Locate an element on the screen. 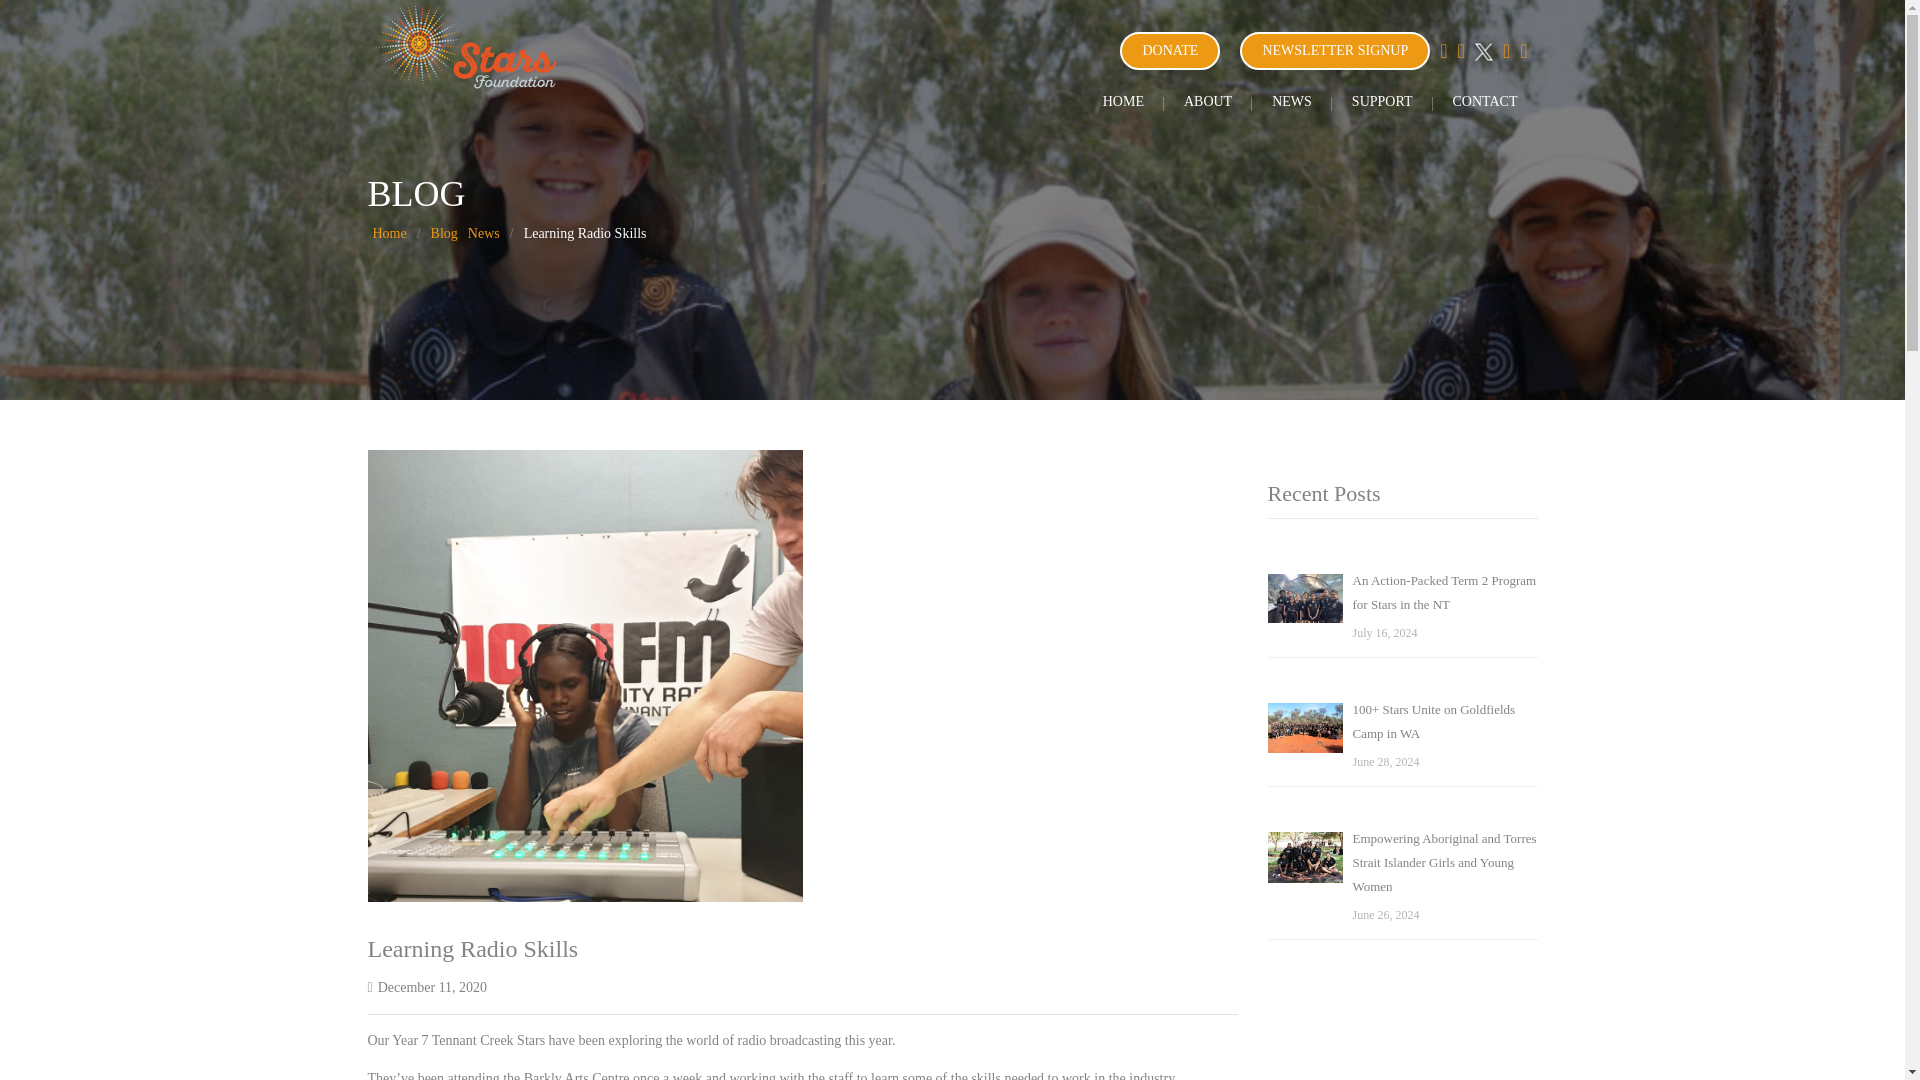 Image resolution: width=1920 pixels, height=1080 pixels. NEWSLETTER SIGNUP is located at coordinates (1335, 51).